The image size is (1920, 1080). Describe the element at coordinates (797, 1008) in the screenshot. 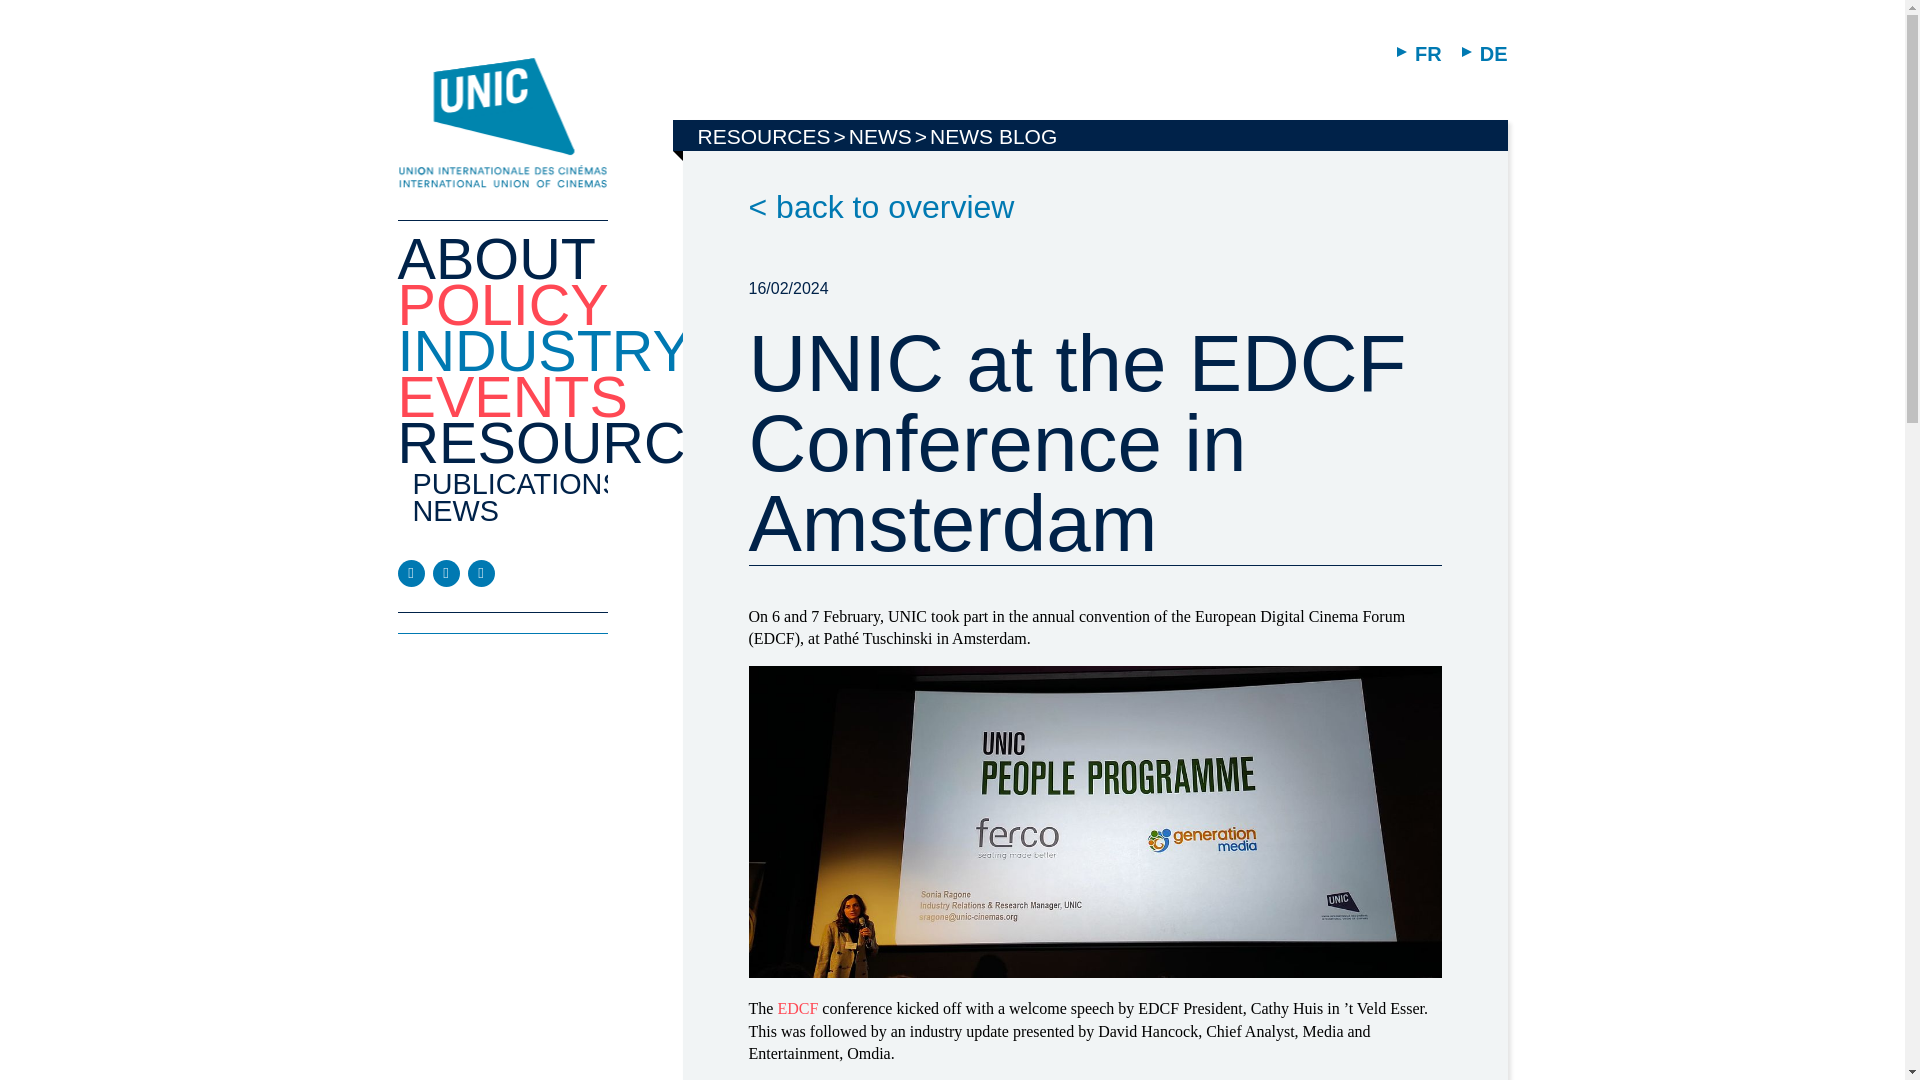

I see `EDCF` at that location.